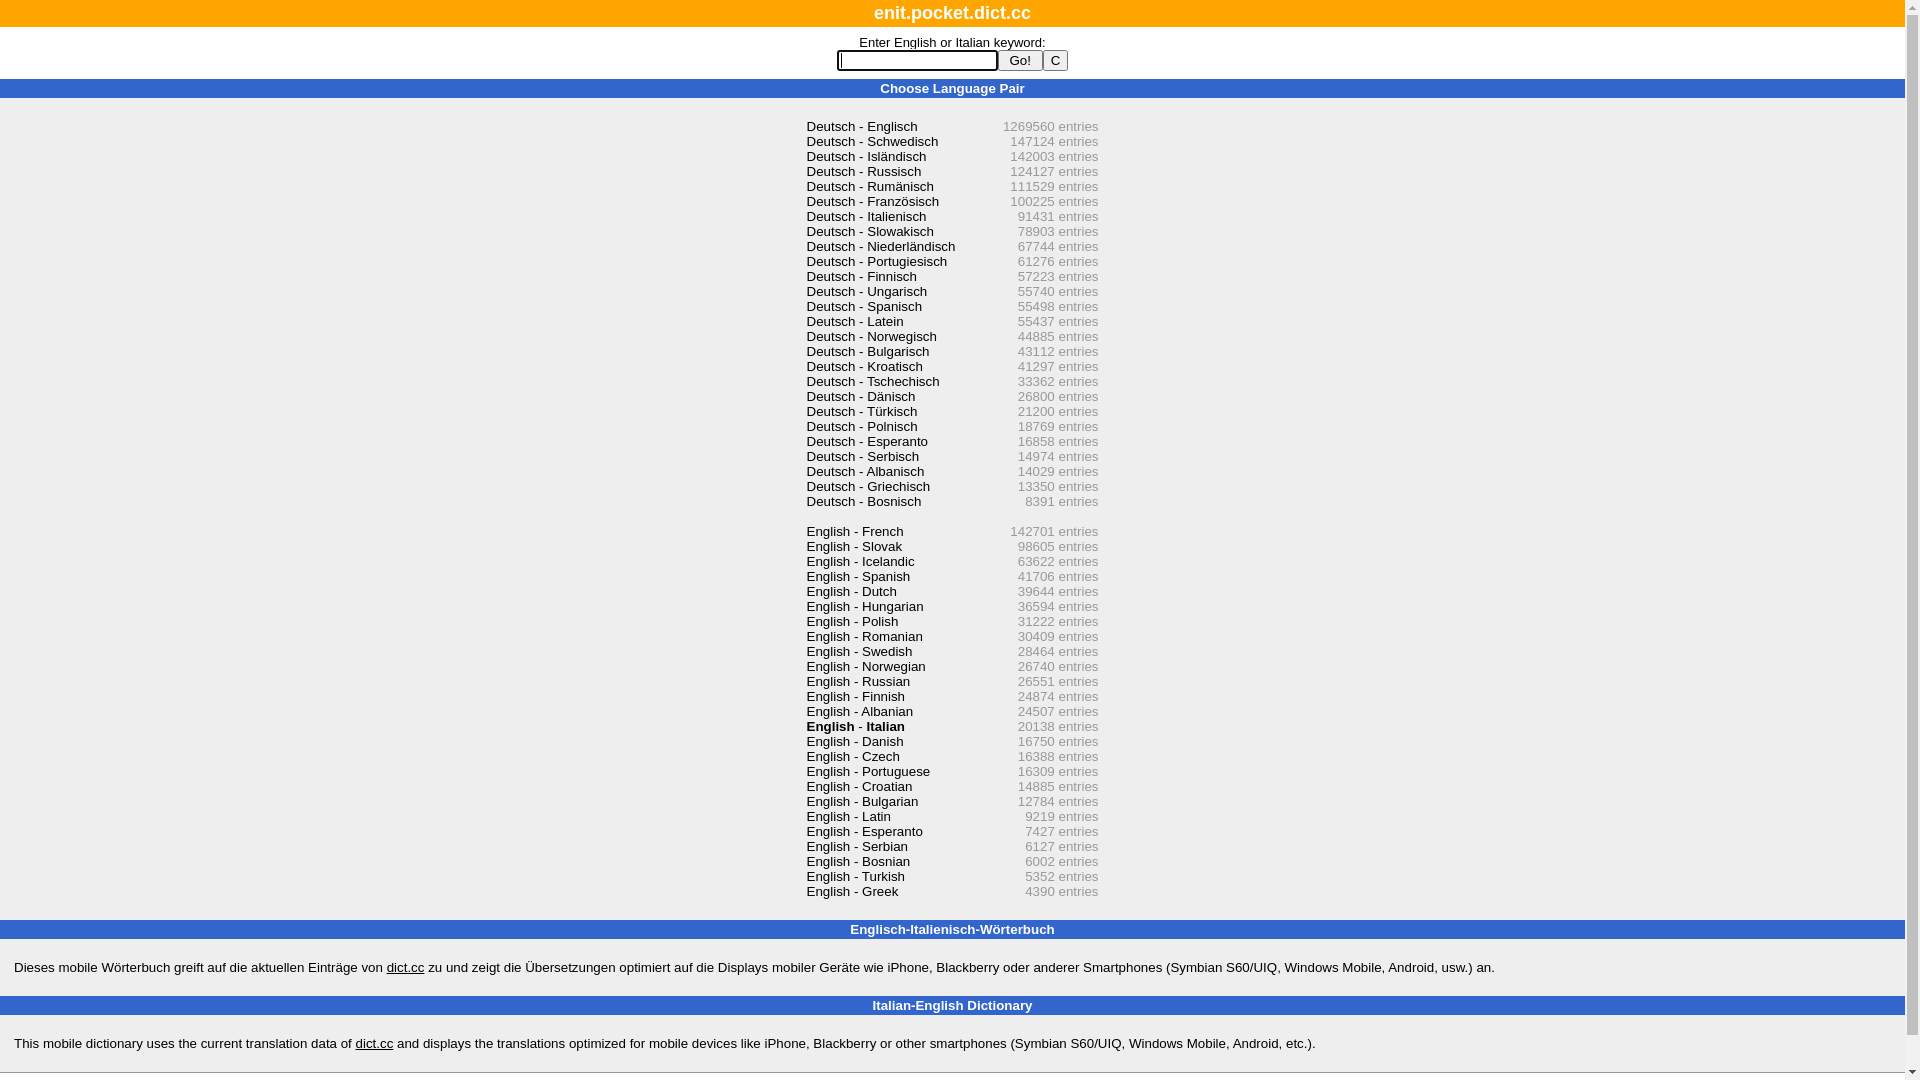 The height and width of the screenshot is (1080, 1920). I want to click on English - Russian, so click(858, 682).